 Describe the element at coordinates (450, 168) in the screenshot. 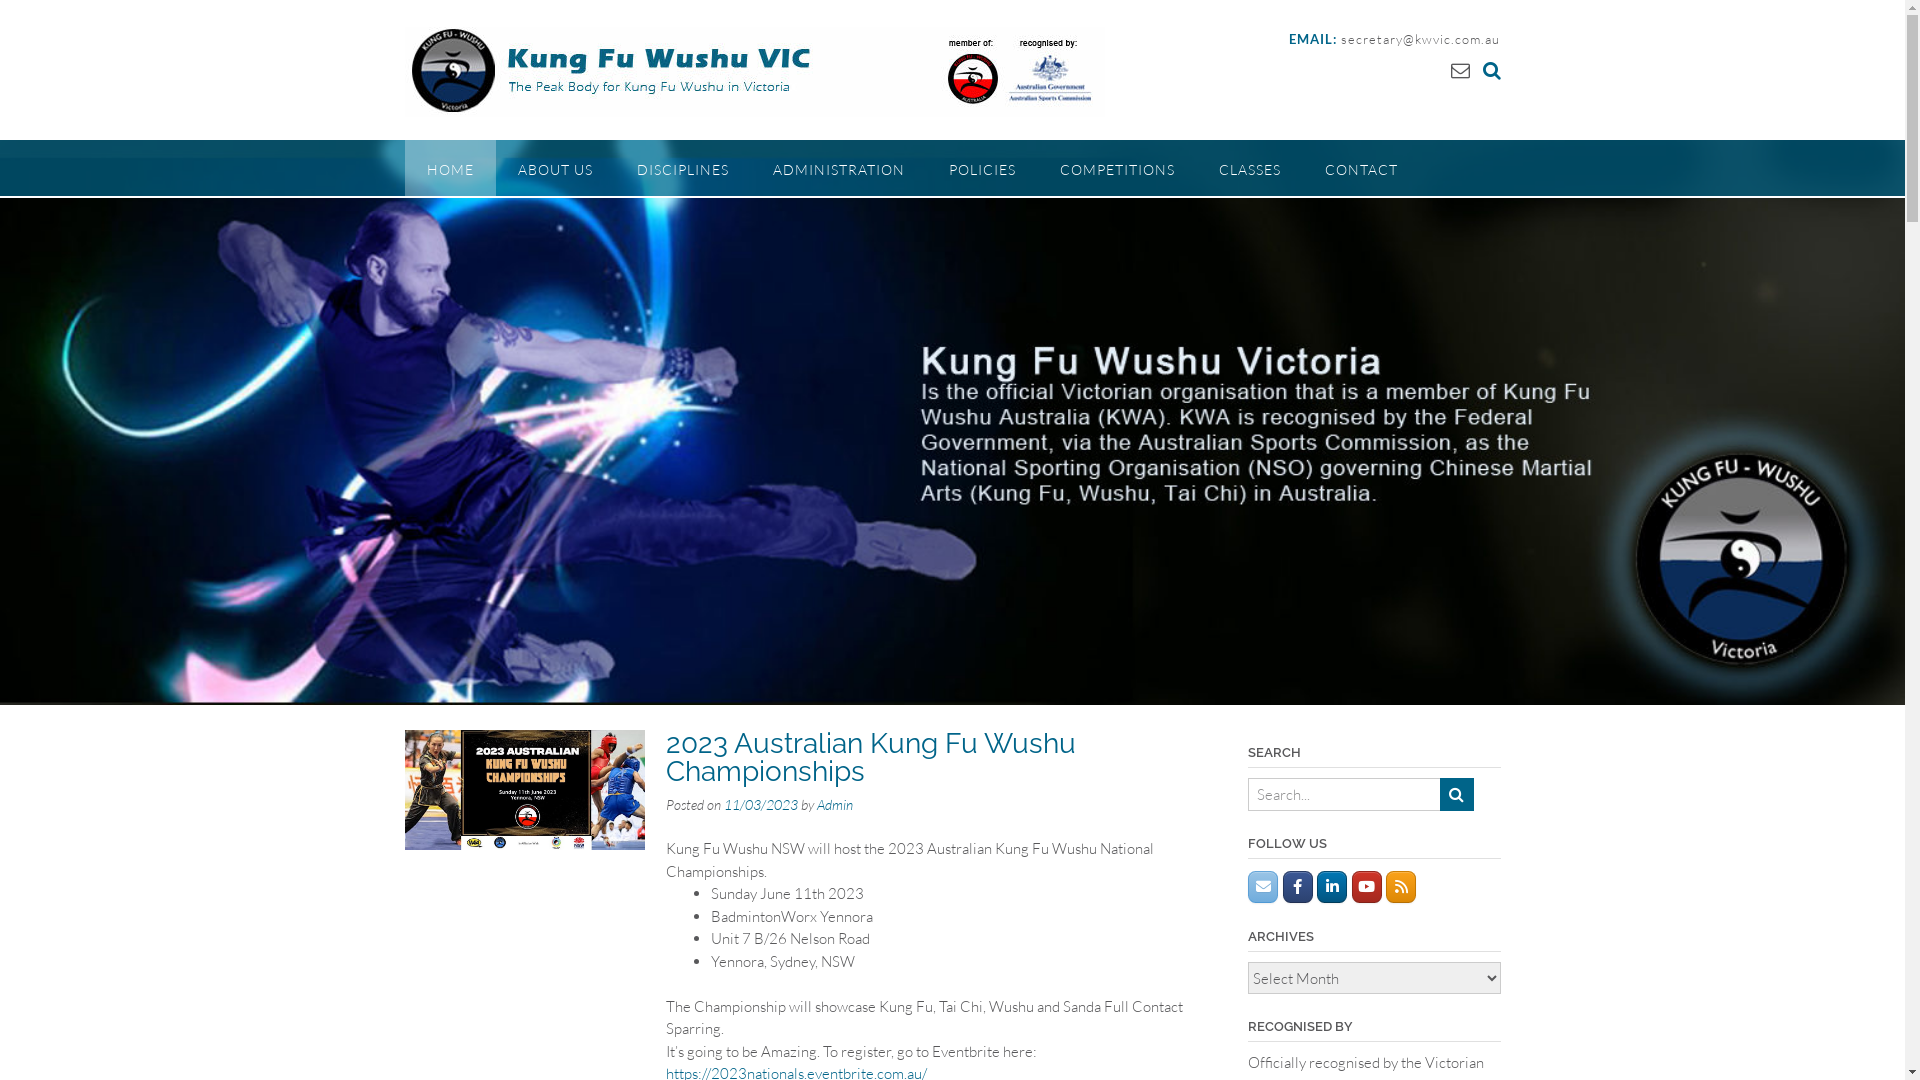

I see `HOME` at that location.